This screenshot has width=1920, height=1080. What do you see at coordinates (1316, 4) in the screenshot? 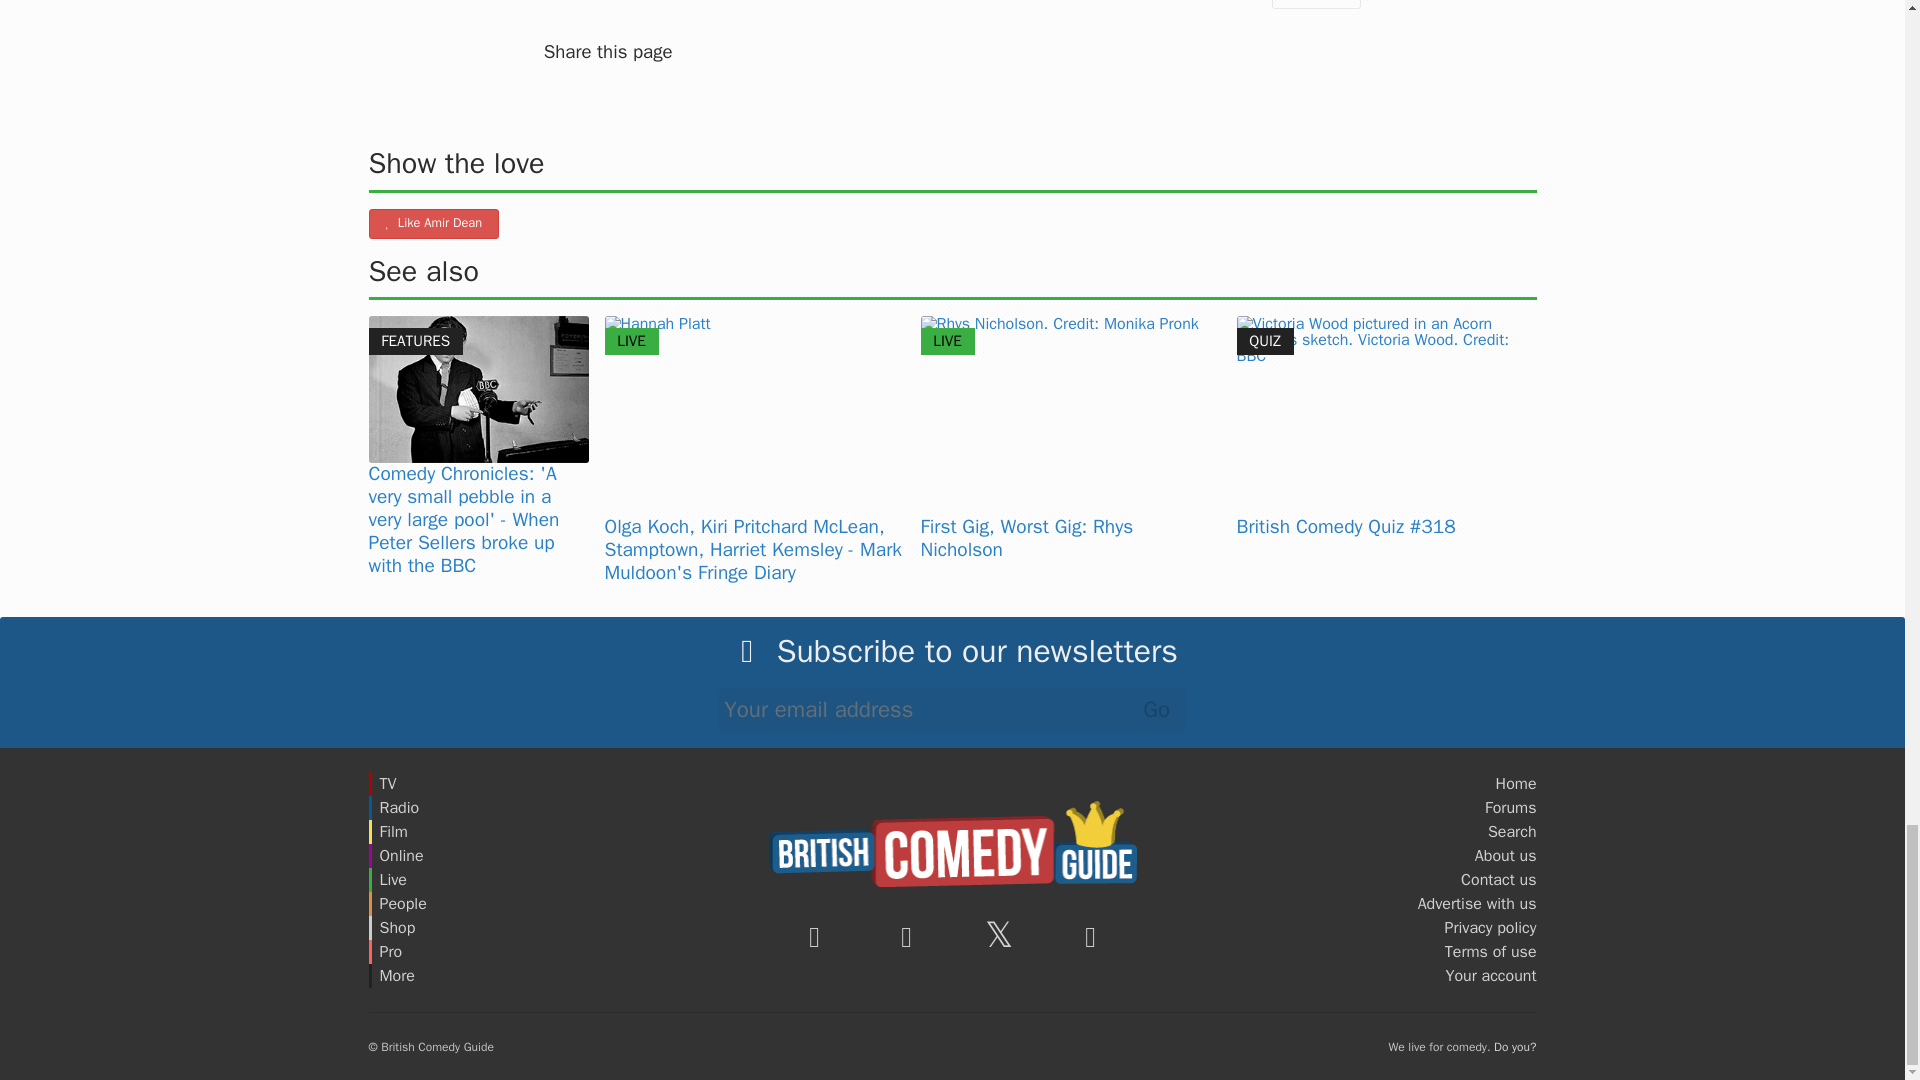
I see `Random 8` at bounding box center [1316, 4].